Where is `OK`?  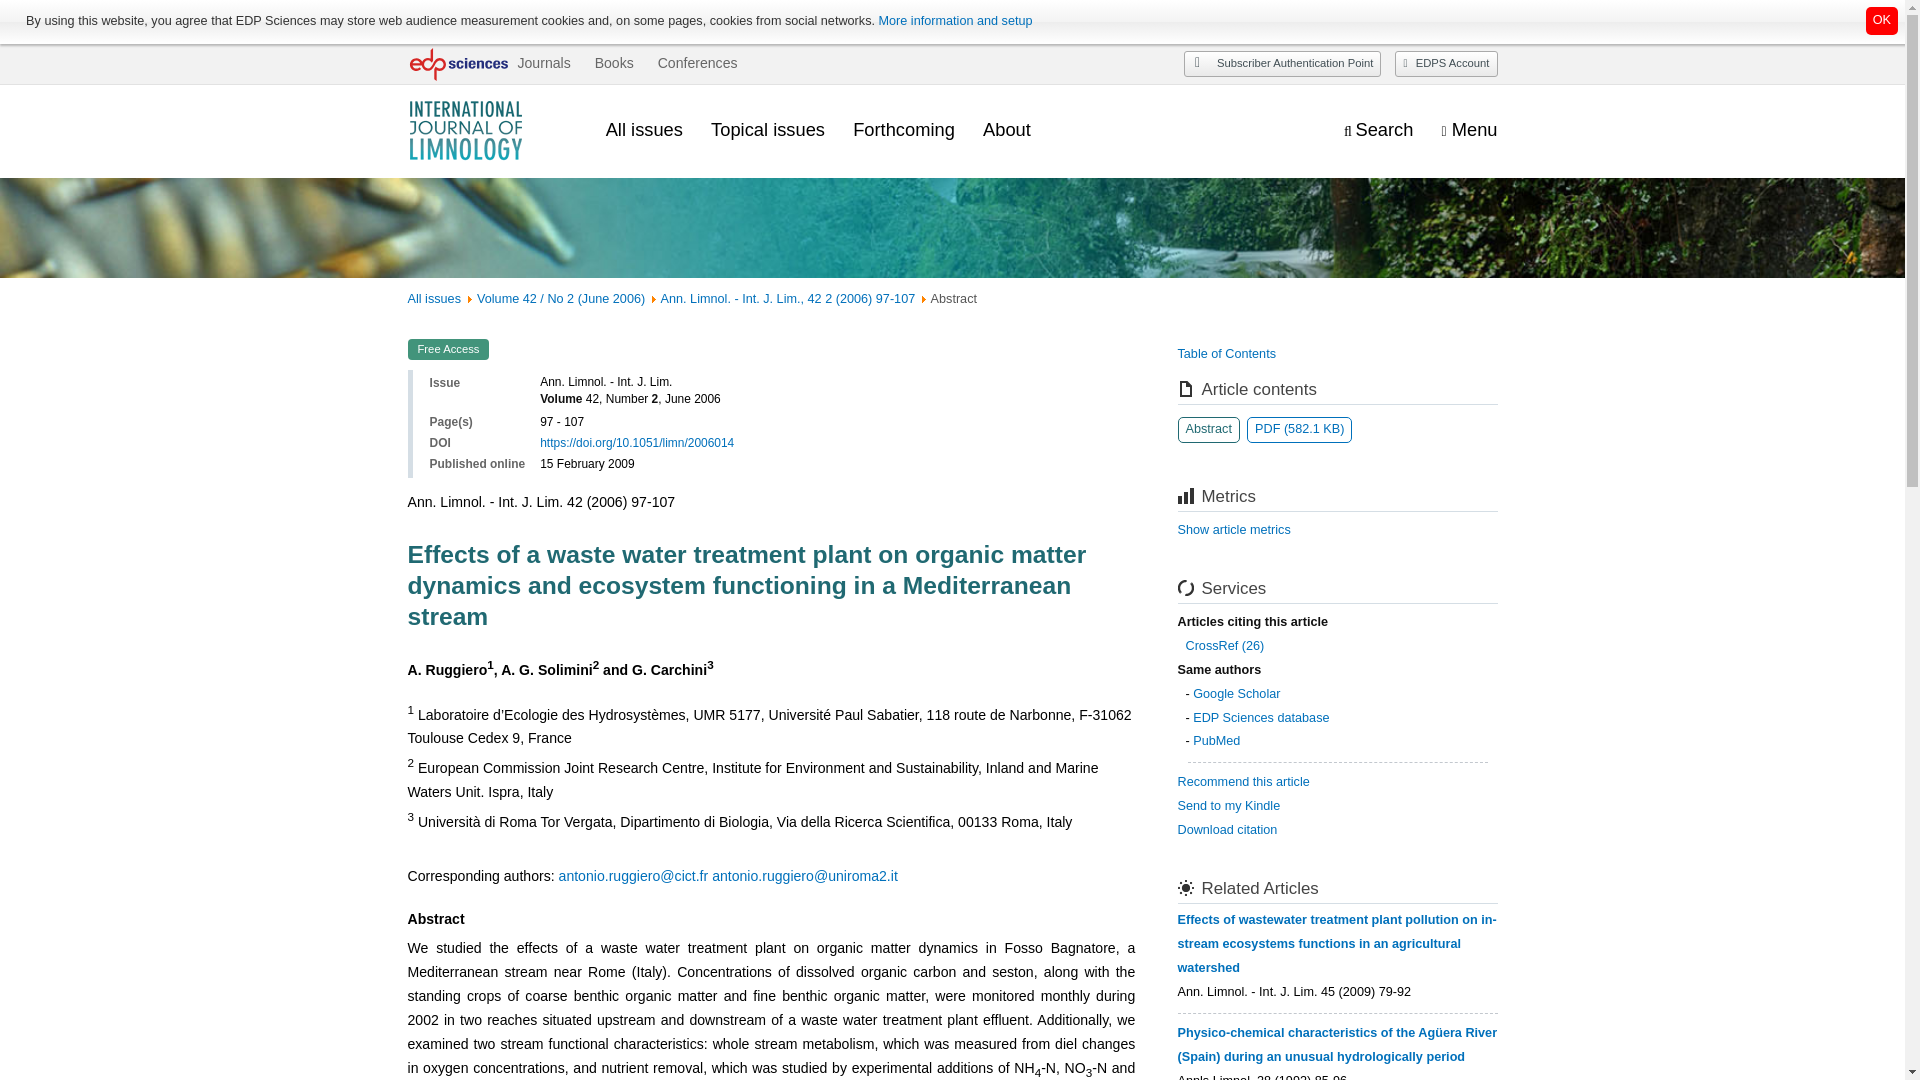 OK is located at coordinates (1882, 20).